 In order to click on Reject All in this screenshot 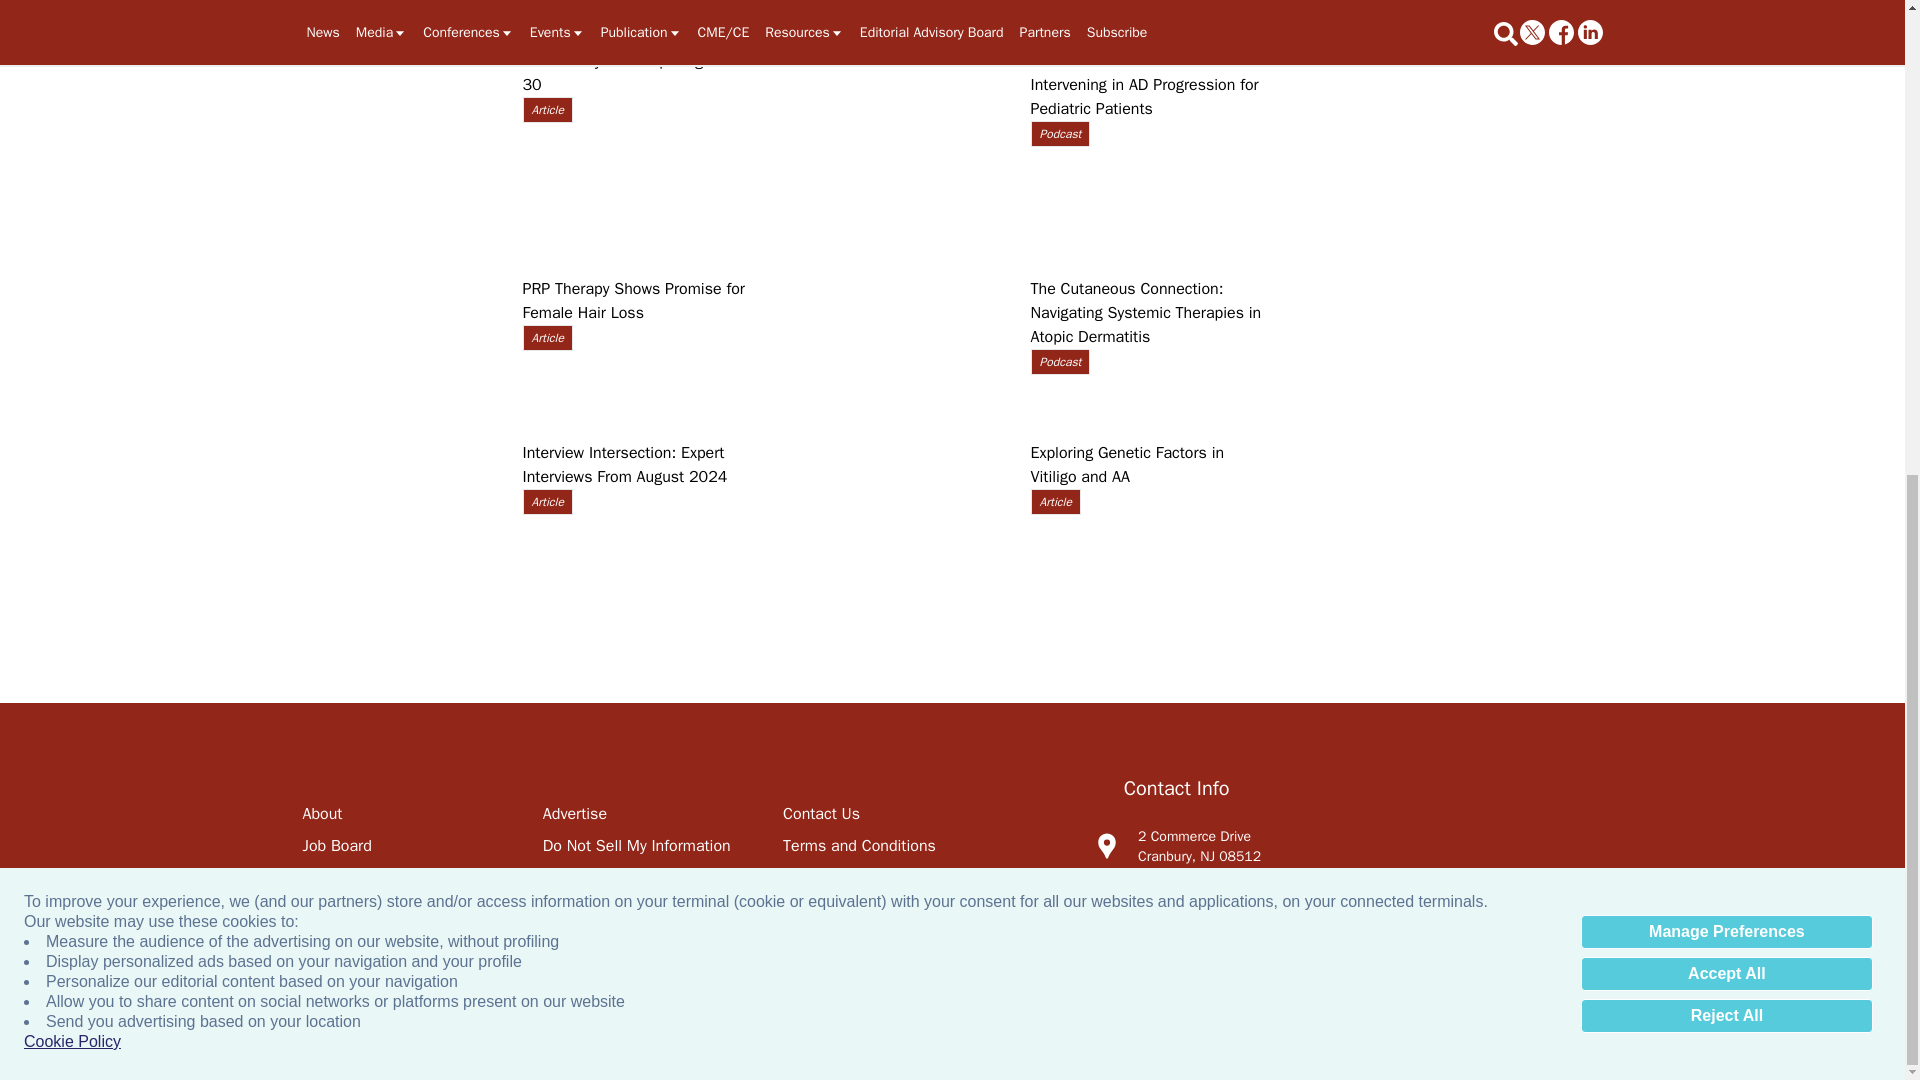, I will do `click(1726, 172)`.